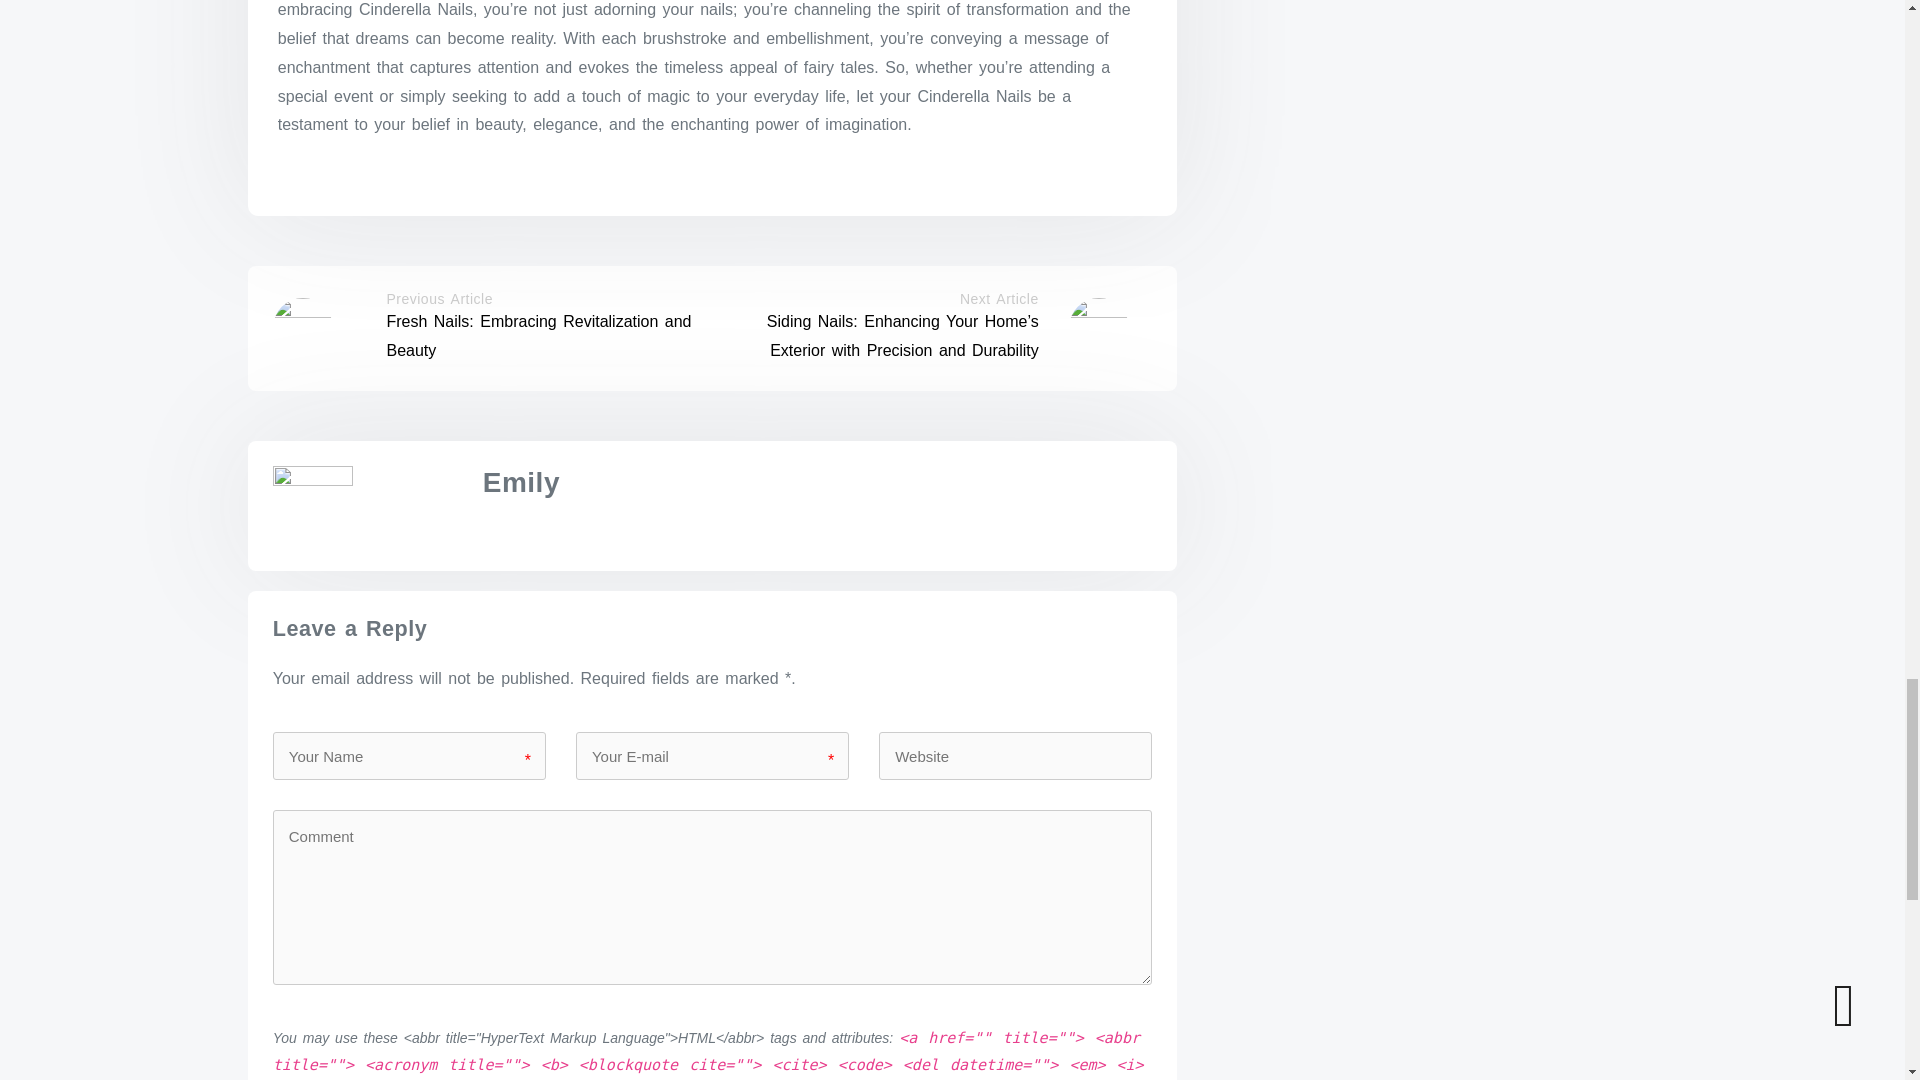 The image size is (1920, 1080). What do you see at coordinates (538, 336) in the screenshot?
I see `Fresh Nails: Embracing Revitalization and Beauty` at bounding box center [538, 336].